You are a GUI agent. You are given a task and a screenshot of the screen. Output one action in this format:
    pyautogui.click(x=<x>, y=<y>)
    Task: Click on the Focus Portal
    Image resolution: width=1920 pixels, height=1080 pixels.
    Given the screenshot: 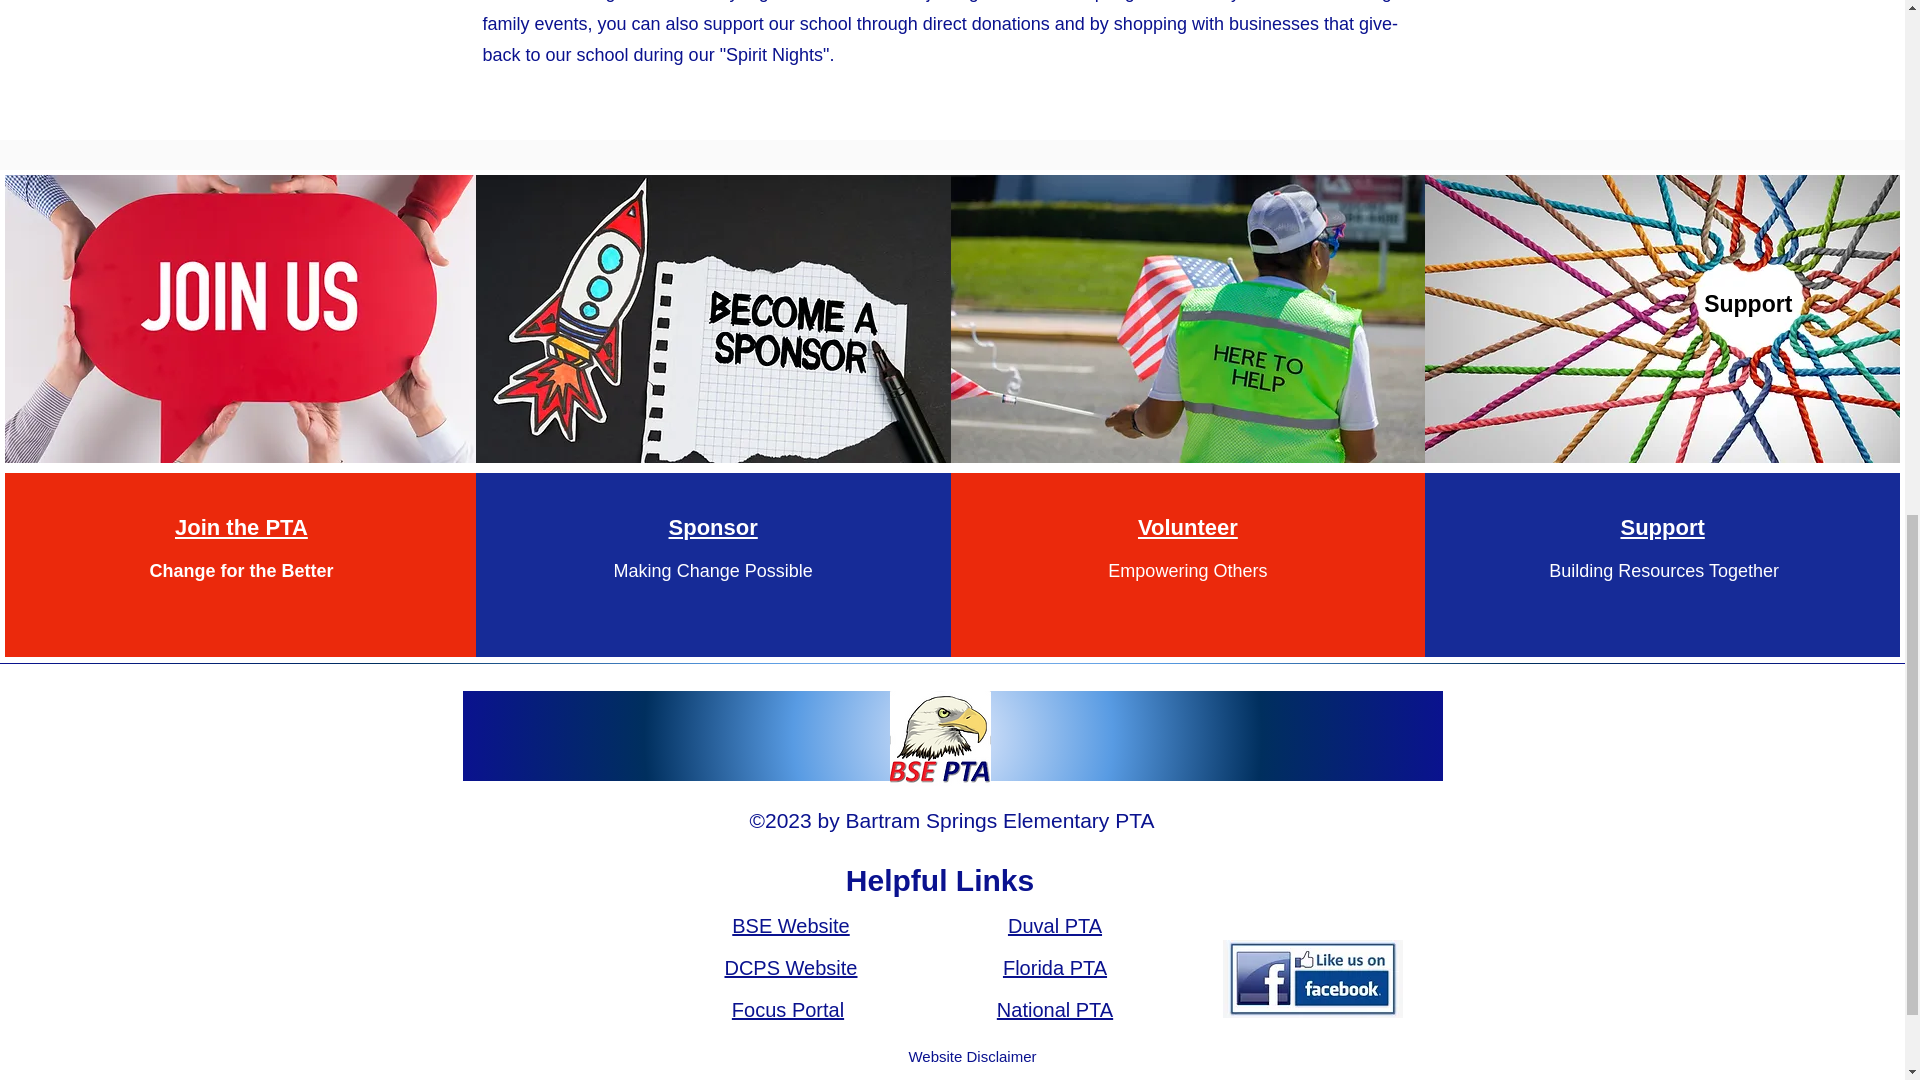 What is the action you would take?
    pyautogui.click(x=788, y=1010)
    